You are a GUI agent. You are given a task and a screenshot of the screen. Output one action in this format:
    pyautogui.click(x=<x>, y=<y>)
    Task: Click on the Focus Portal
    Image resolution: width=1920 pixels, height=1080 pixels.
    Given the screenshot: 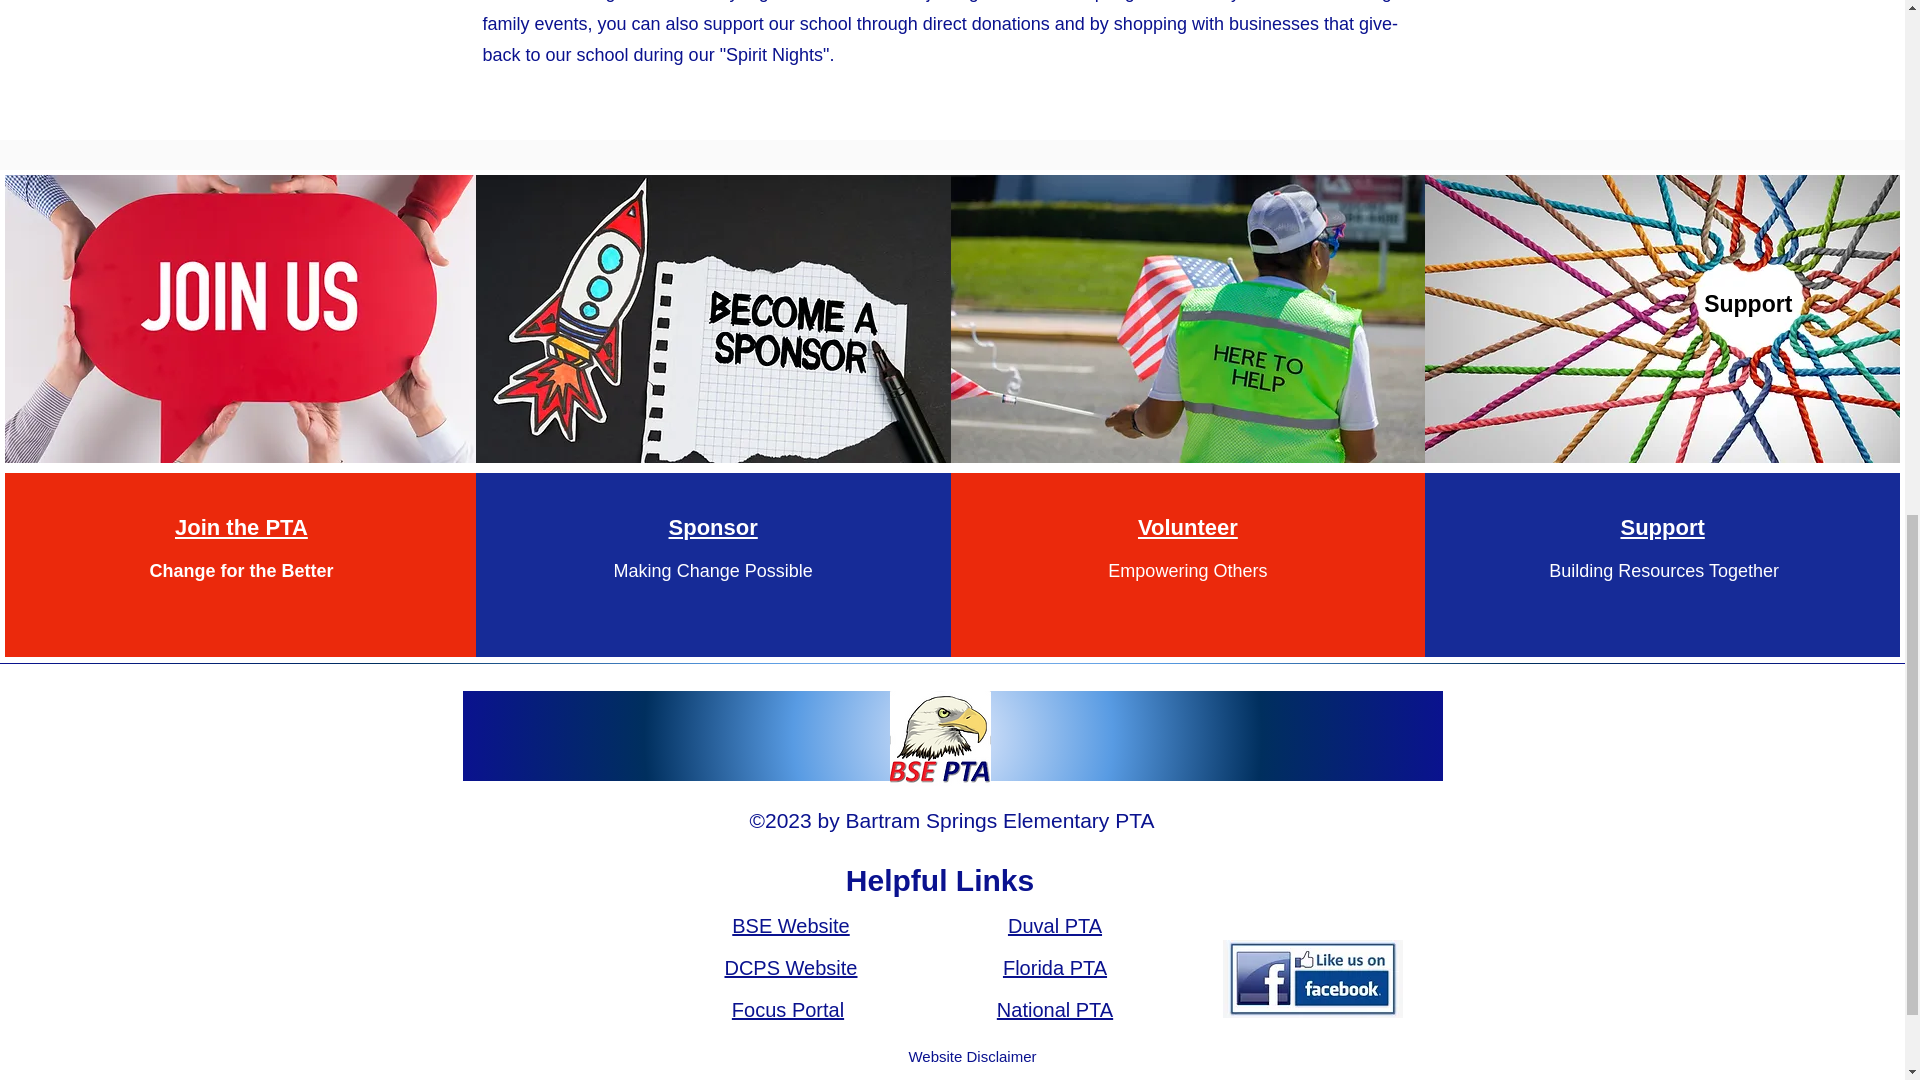 What is the action you would take?
    pyautogui.click(x=788, y=1010)
    